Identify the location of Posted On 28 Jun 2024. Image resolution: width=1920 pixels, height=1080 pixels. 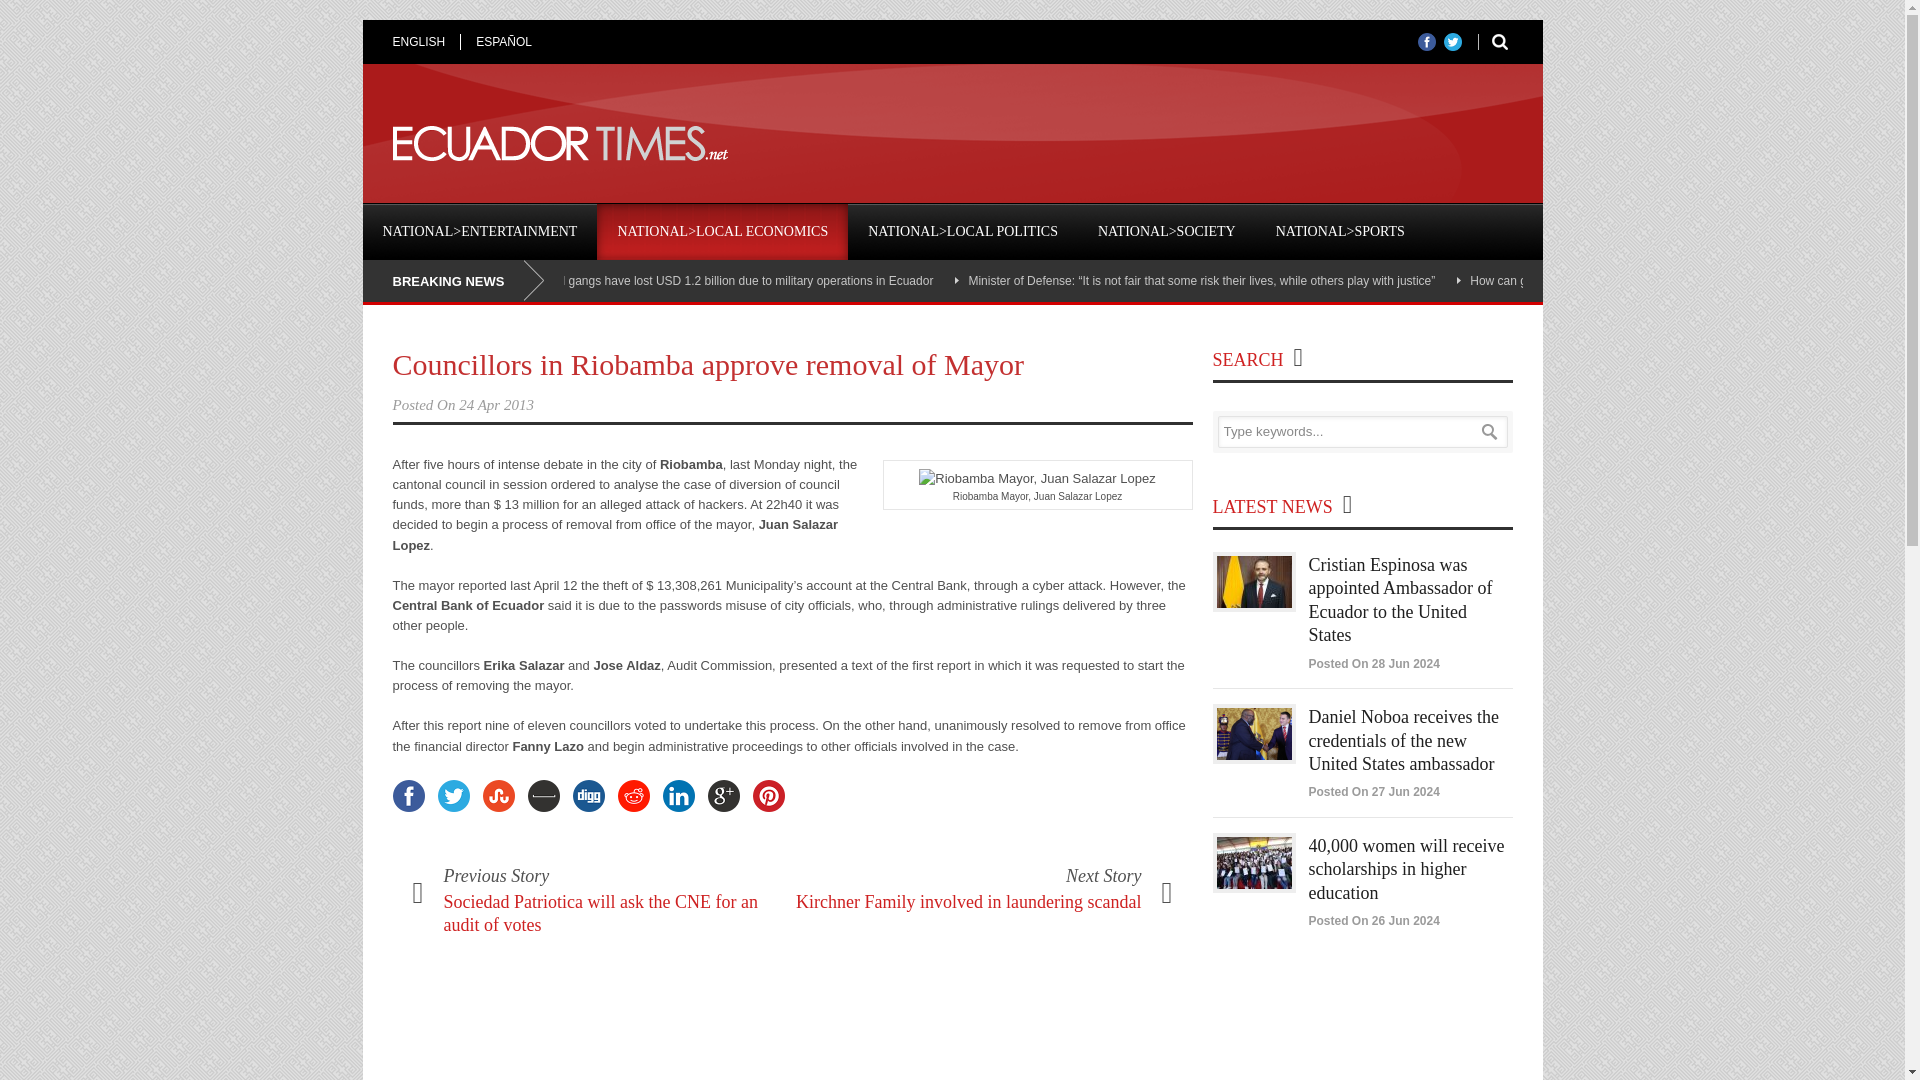
(1372, 663).